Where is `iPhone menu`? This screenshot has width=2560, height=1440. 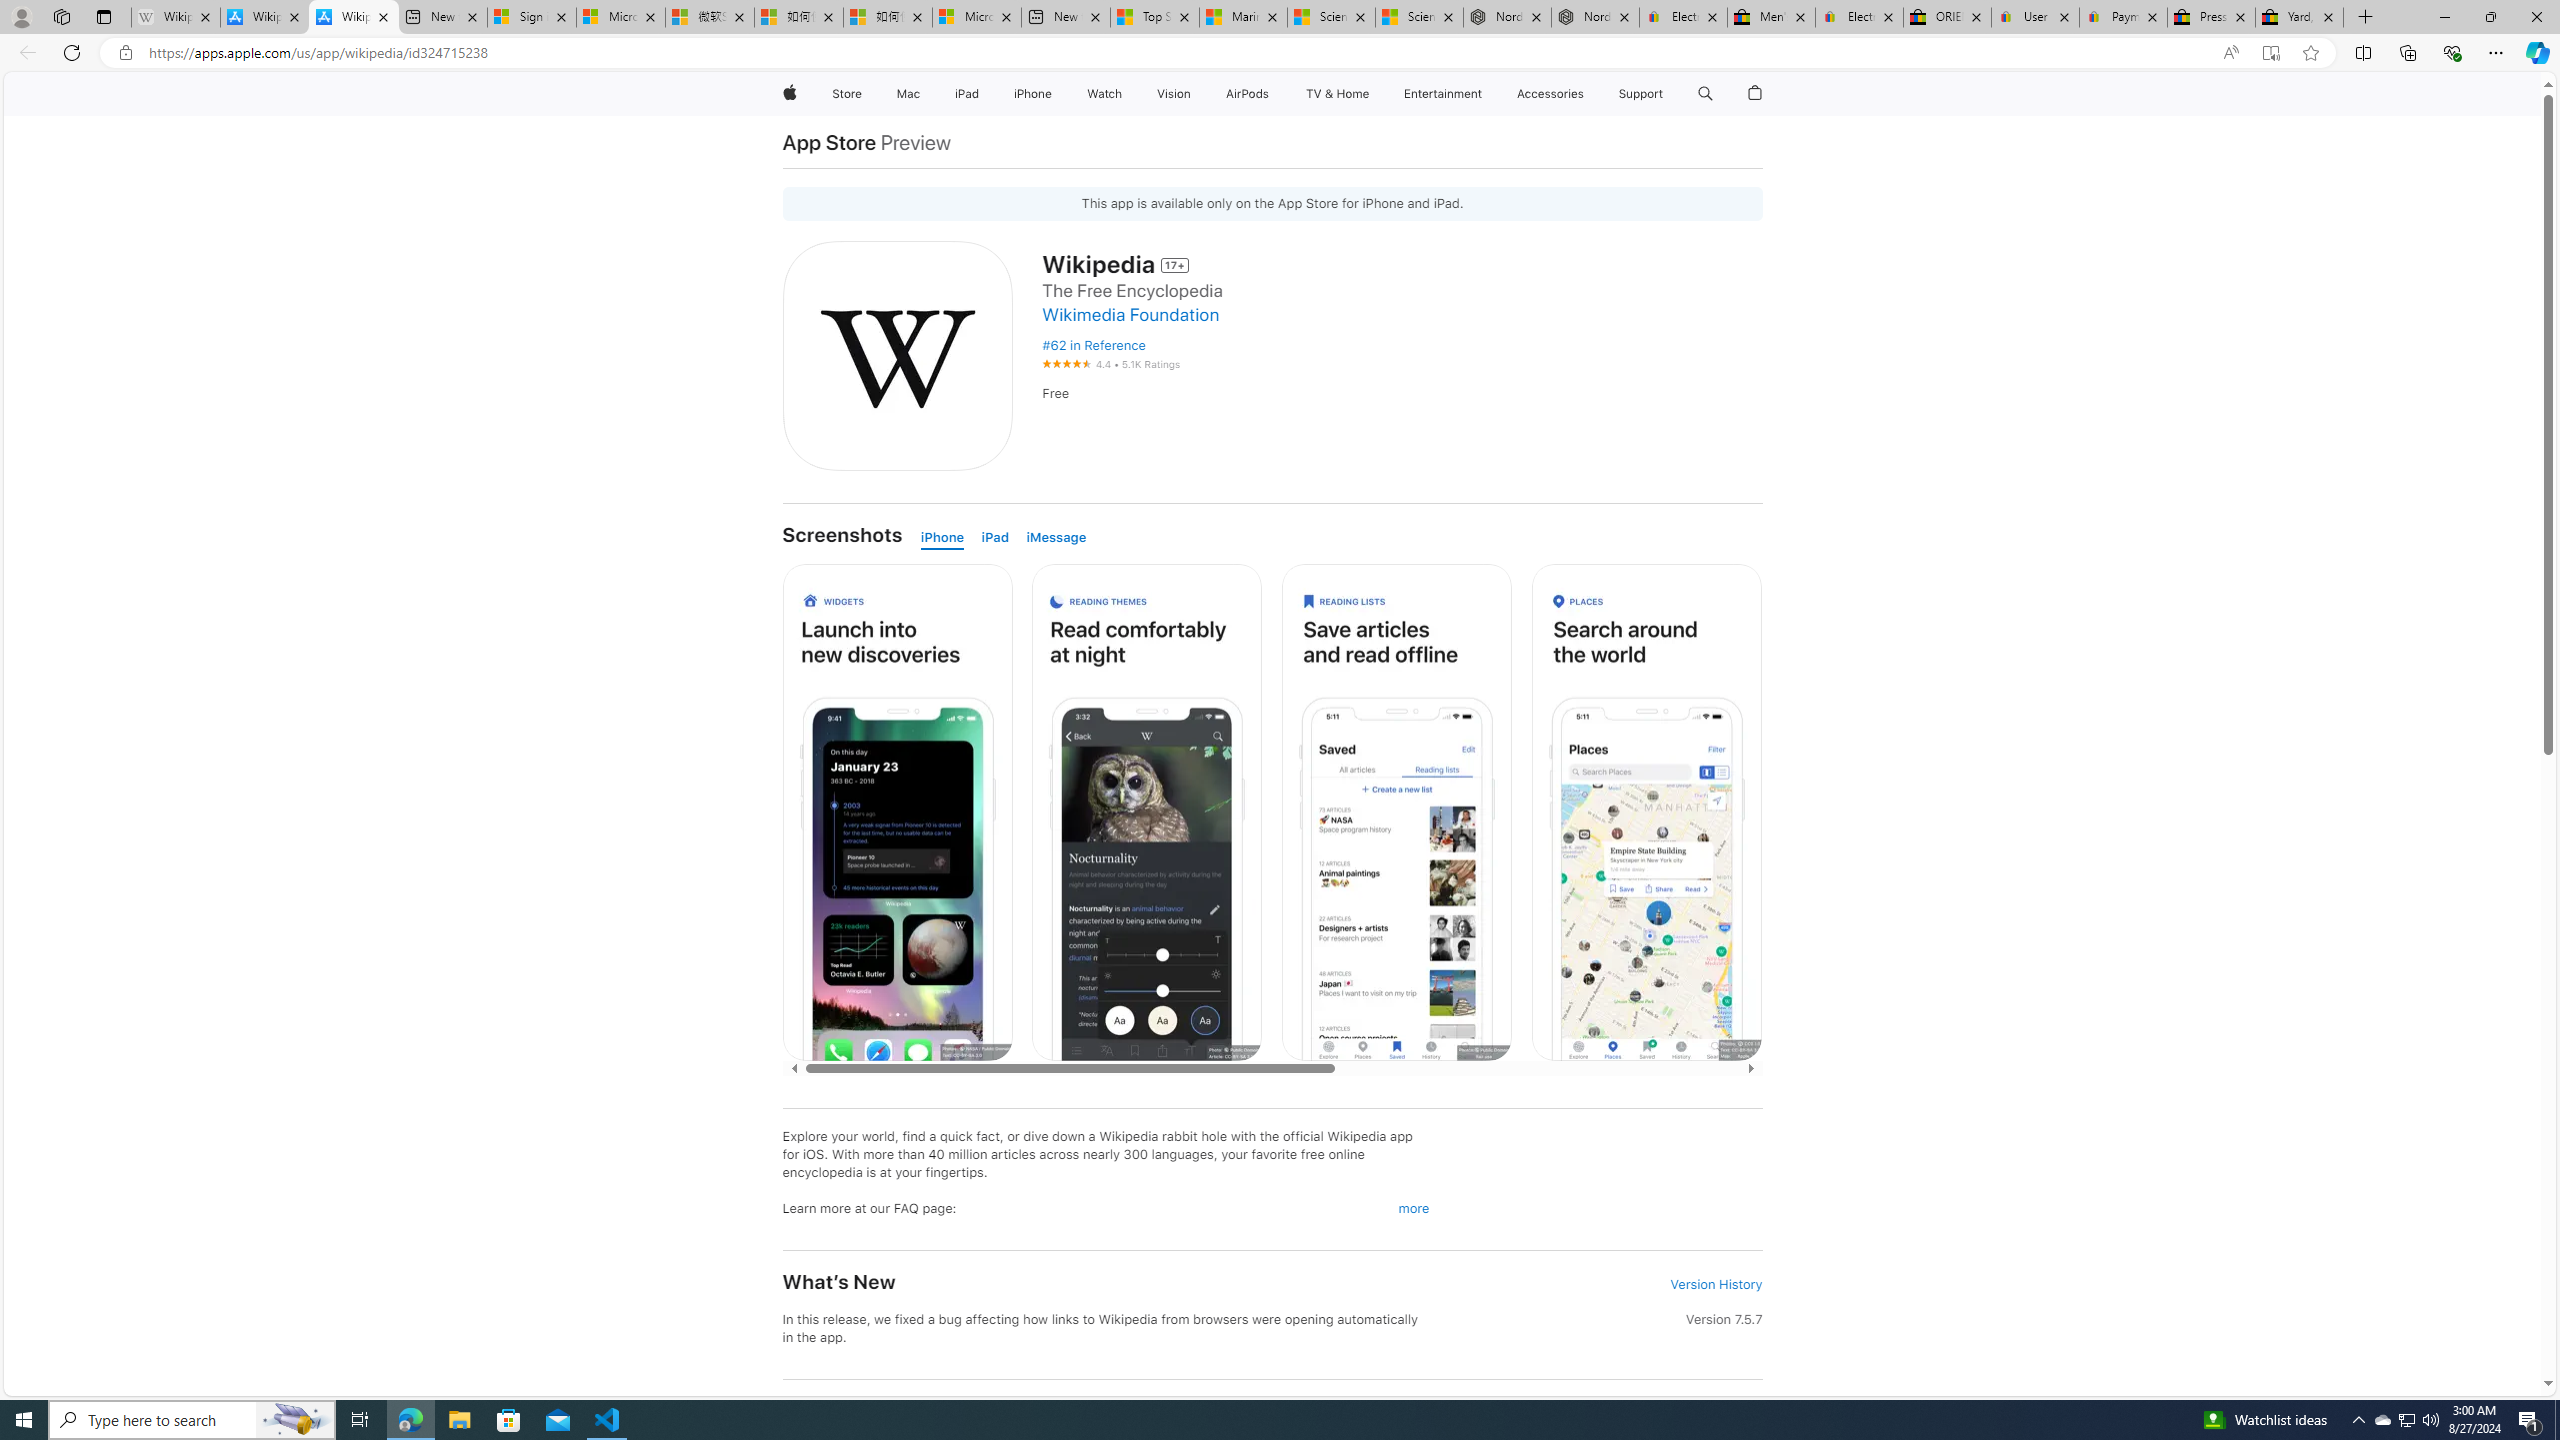 iPhone menu is located at coordinates (1056, 94).